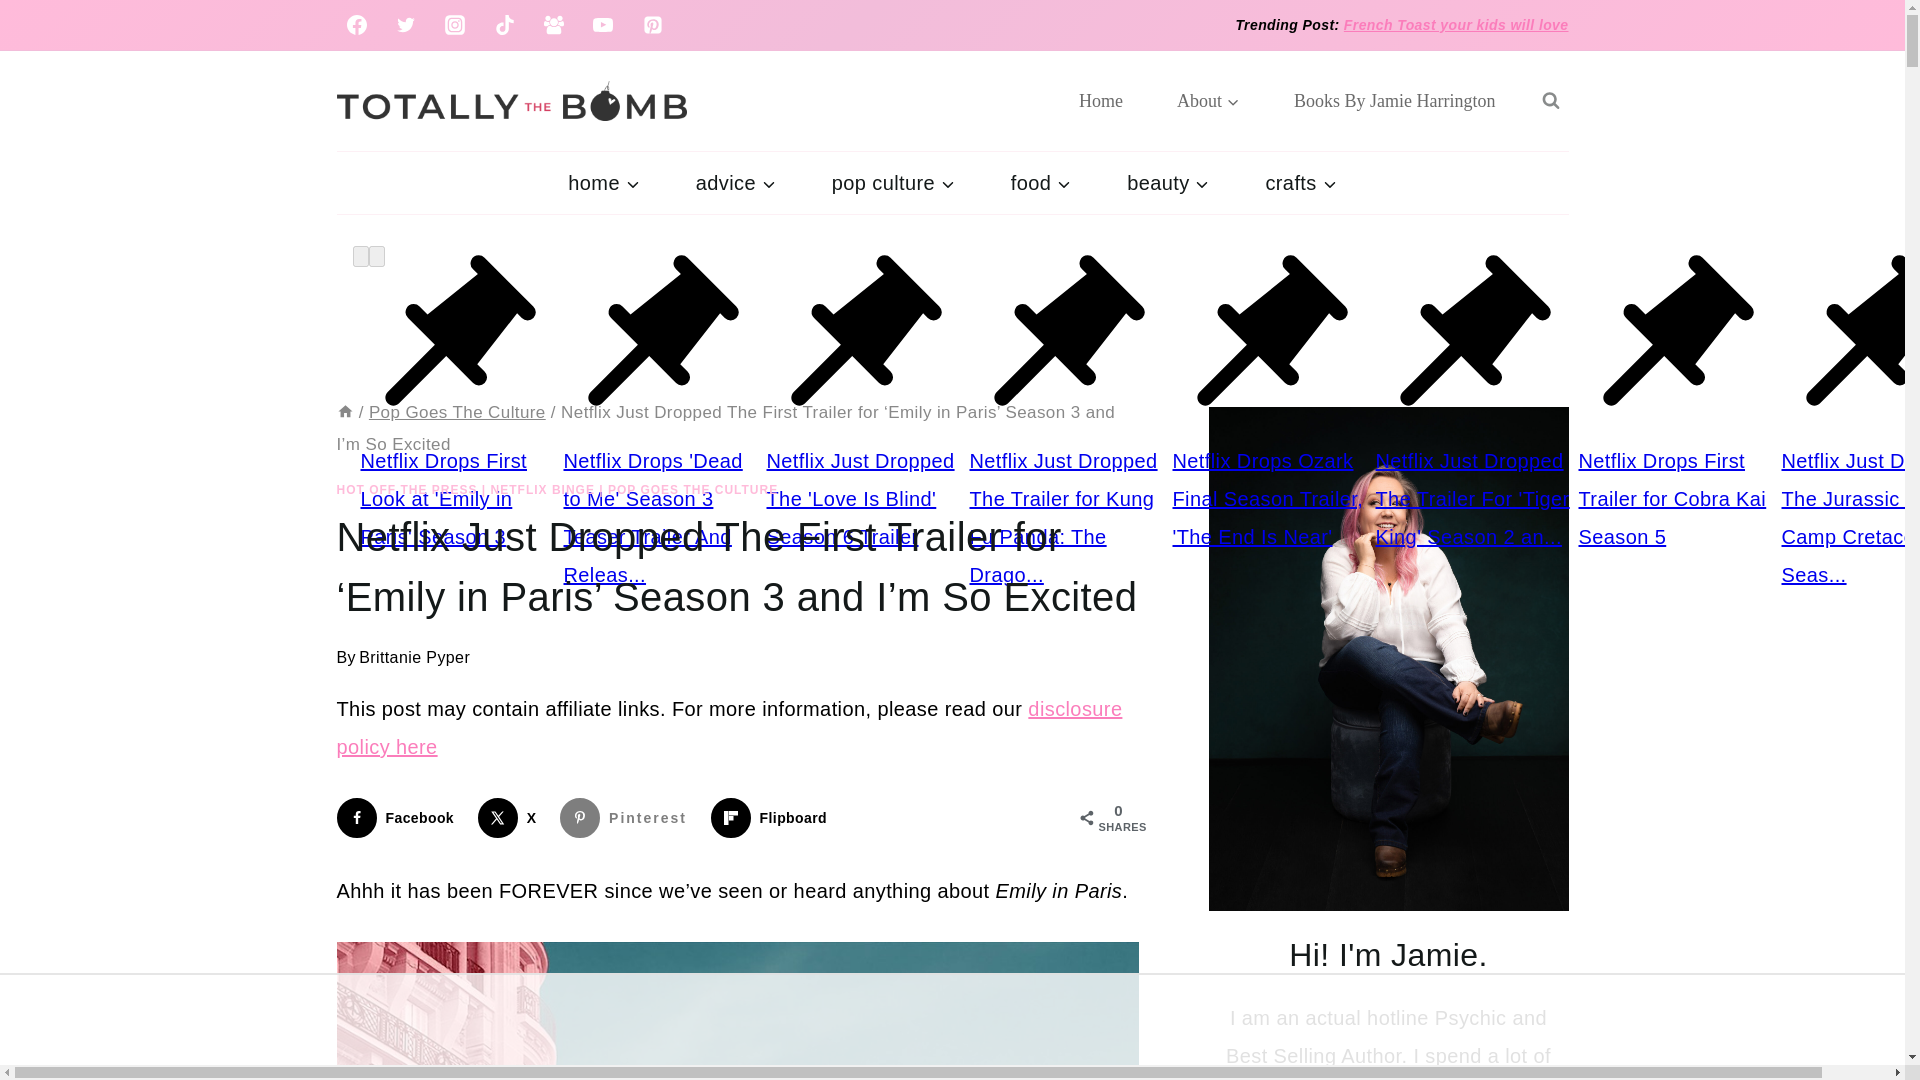 This screenshot has width=1920, height=1080. Describe the element at coordinates (602, 182) in the screenshot. I see `home` at that location.